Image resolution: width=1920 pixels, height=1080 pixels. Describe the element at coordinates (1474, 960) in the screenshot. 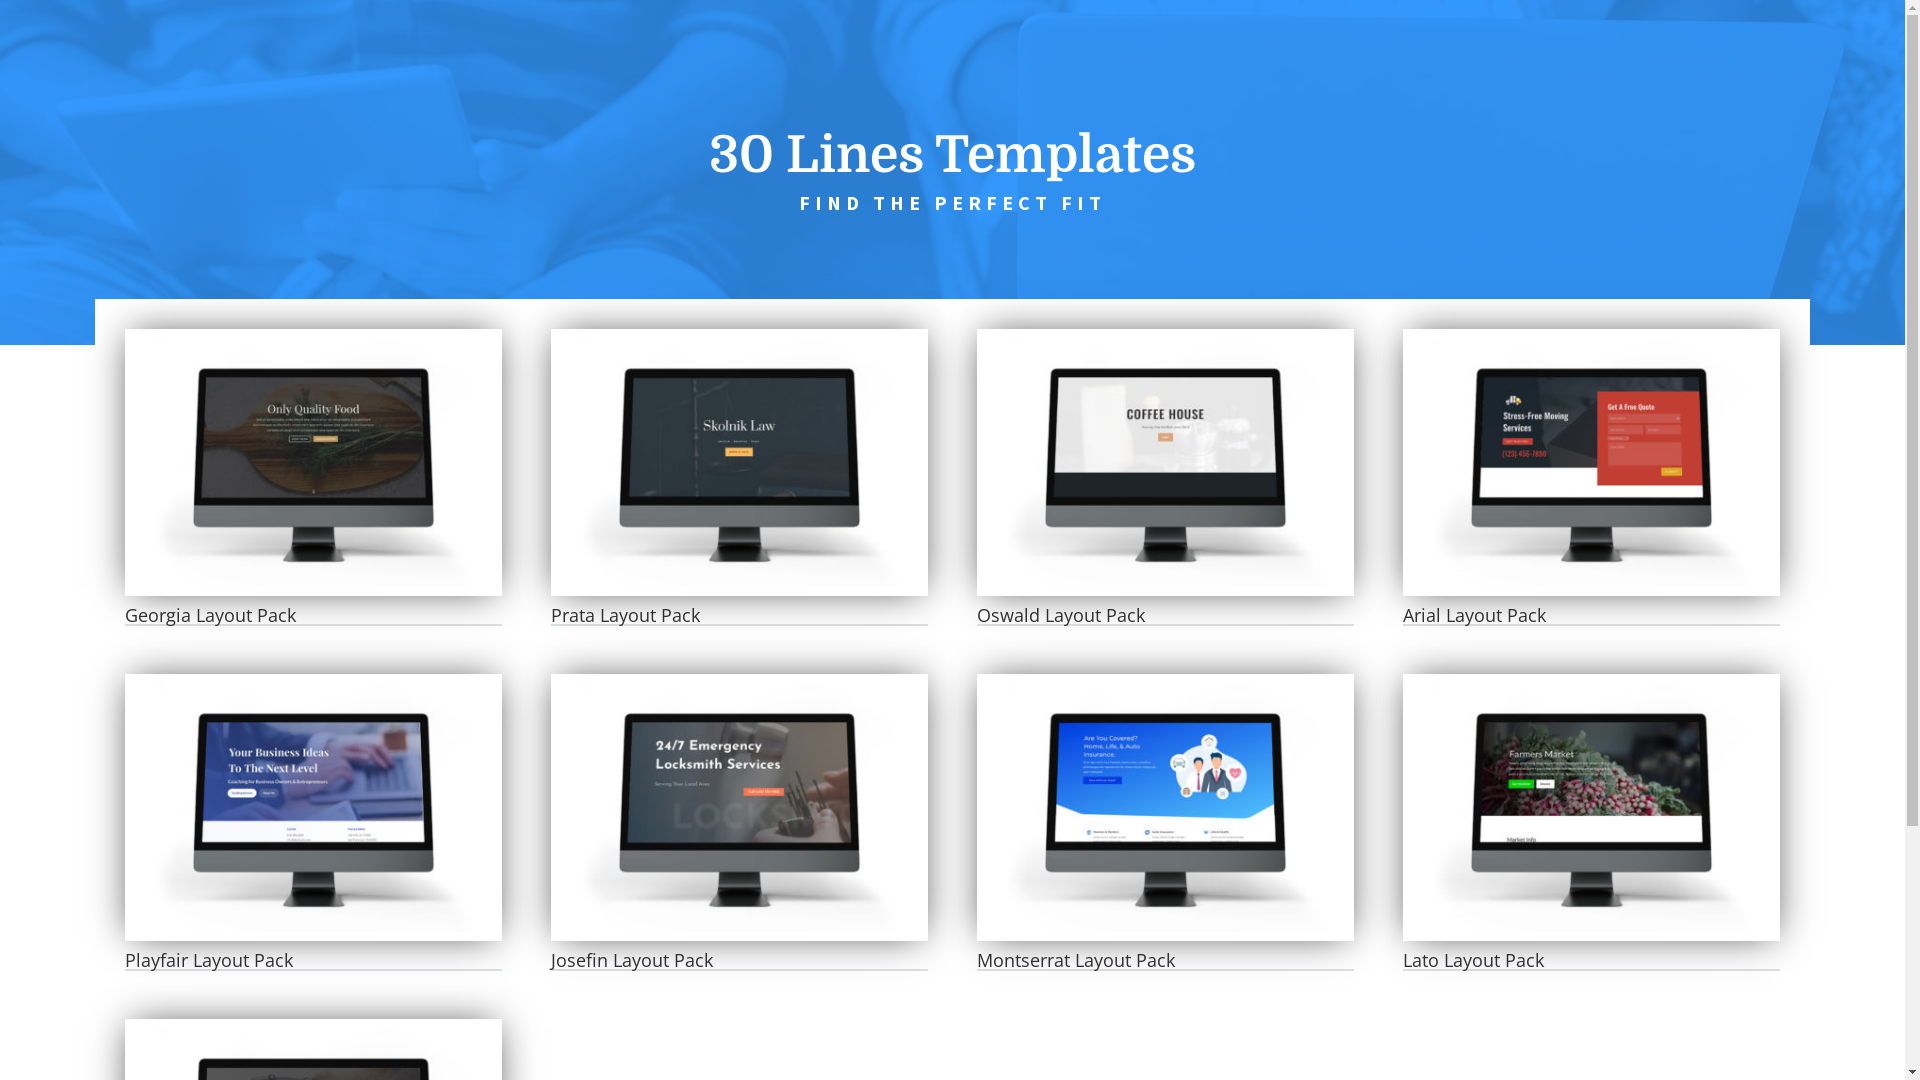

I see `Lato Layout Pack` at that location.